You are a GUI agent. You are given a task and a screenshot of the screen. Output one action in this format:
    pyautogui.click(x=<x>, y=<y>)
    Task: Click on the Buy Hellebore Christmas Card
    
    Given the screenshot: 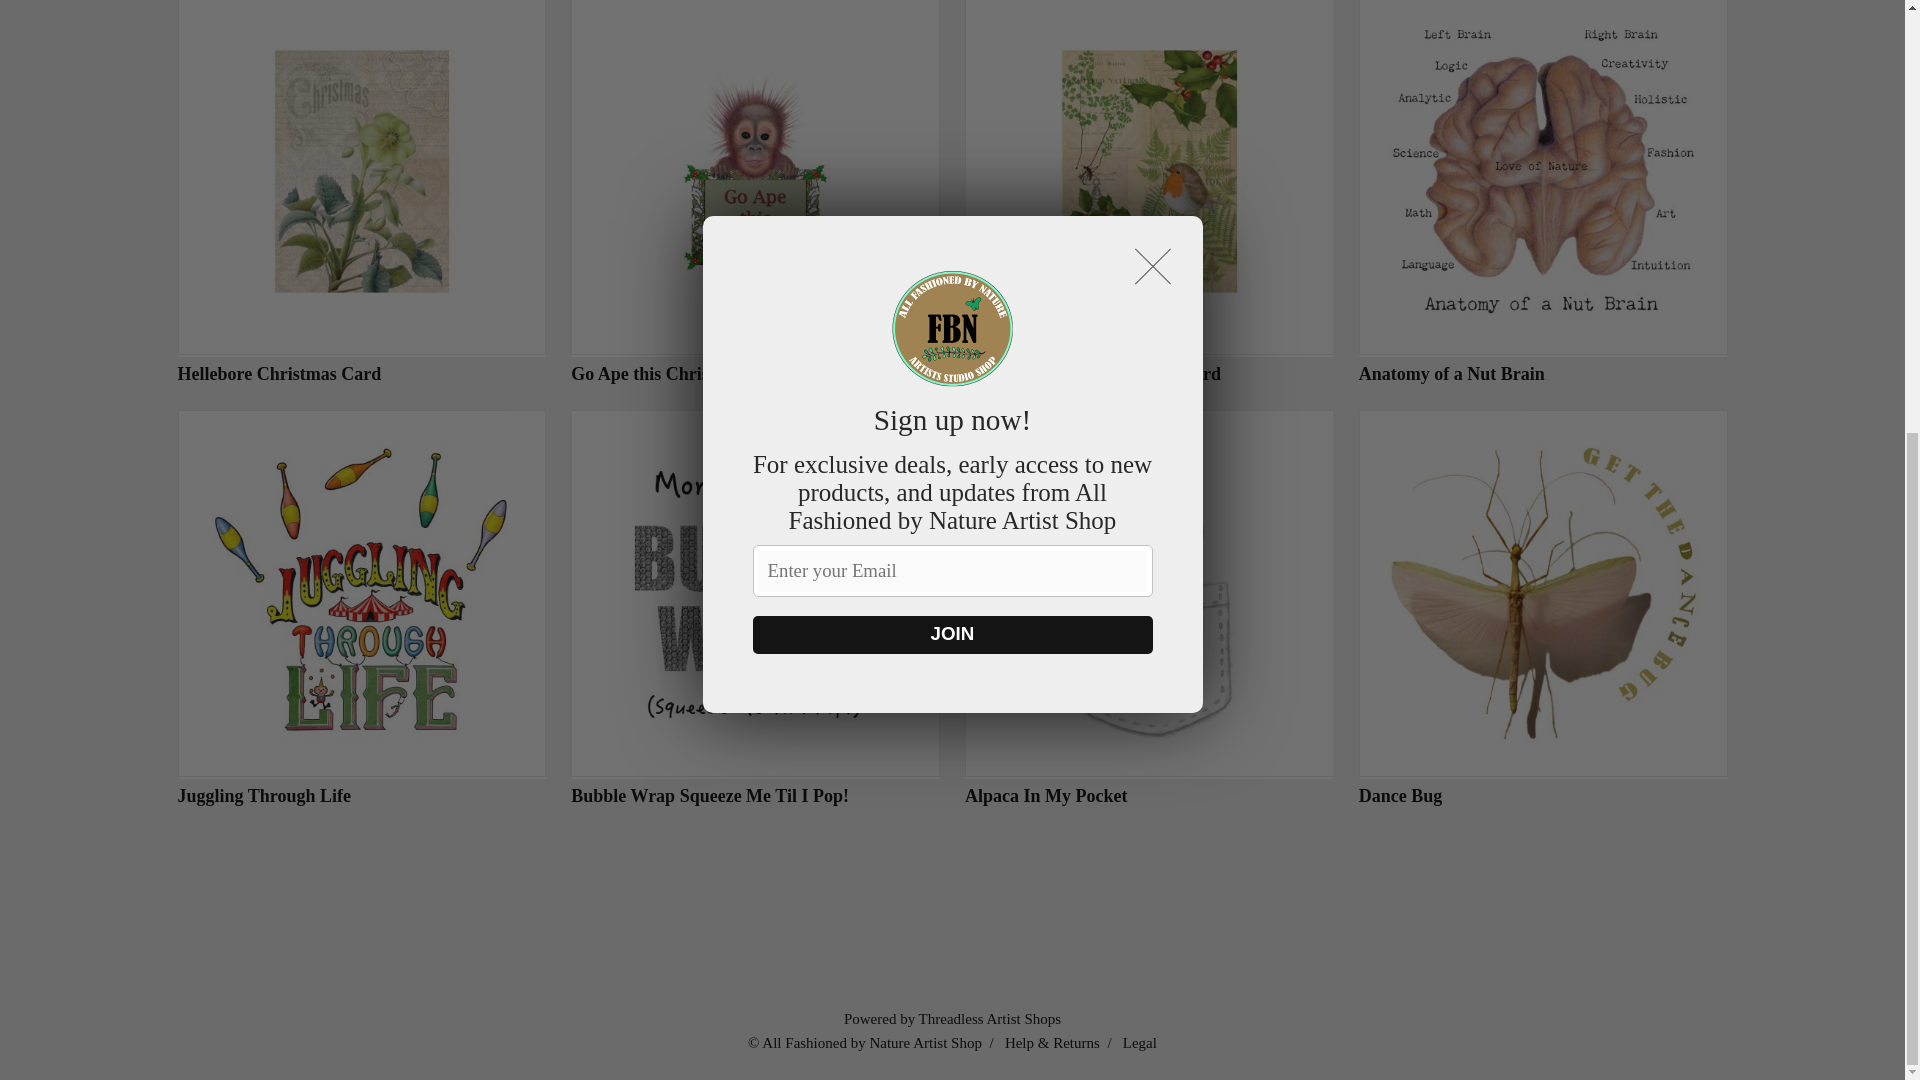 What is the action you would take?
    pyautogui.click(x=362, y=192)
    